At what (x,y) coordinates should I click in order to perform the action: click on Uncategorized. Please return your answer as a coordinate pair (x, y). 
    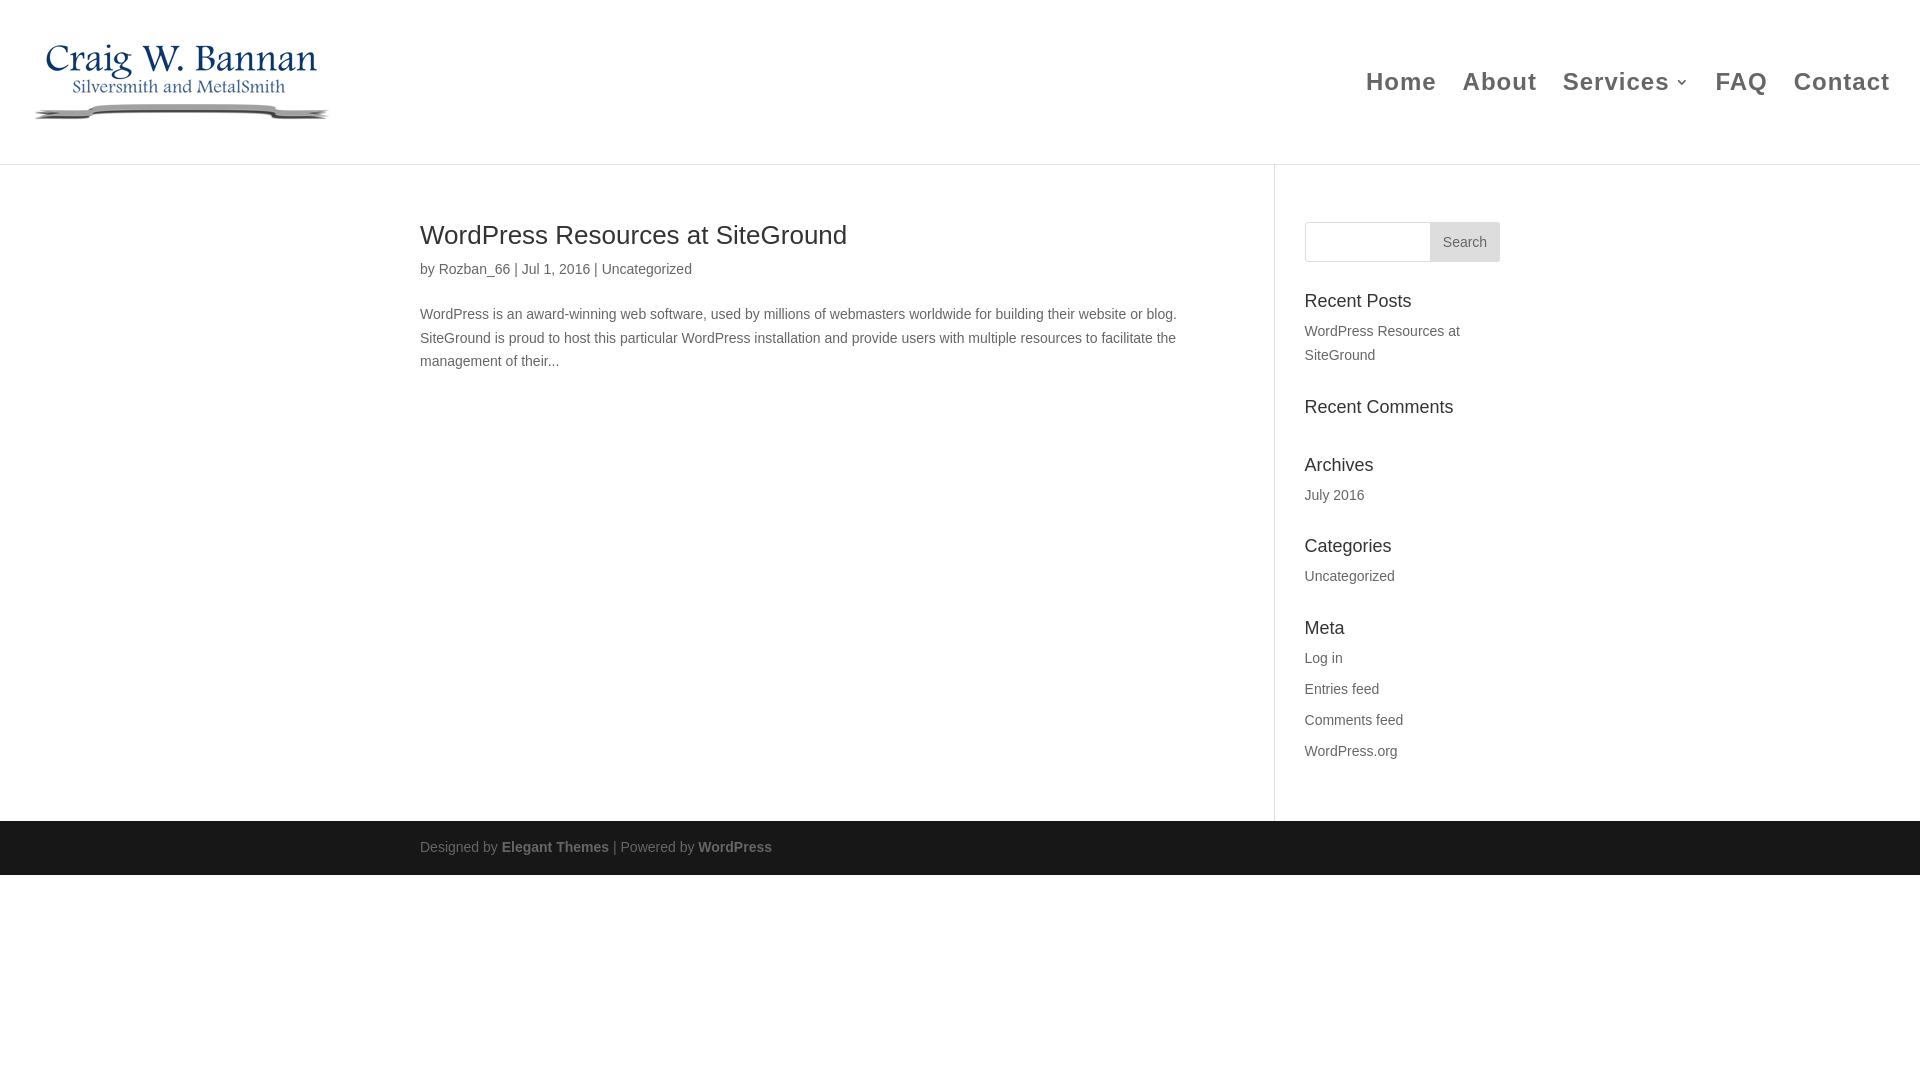
    Looking at the image, I should click on (647, 269).